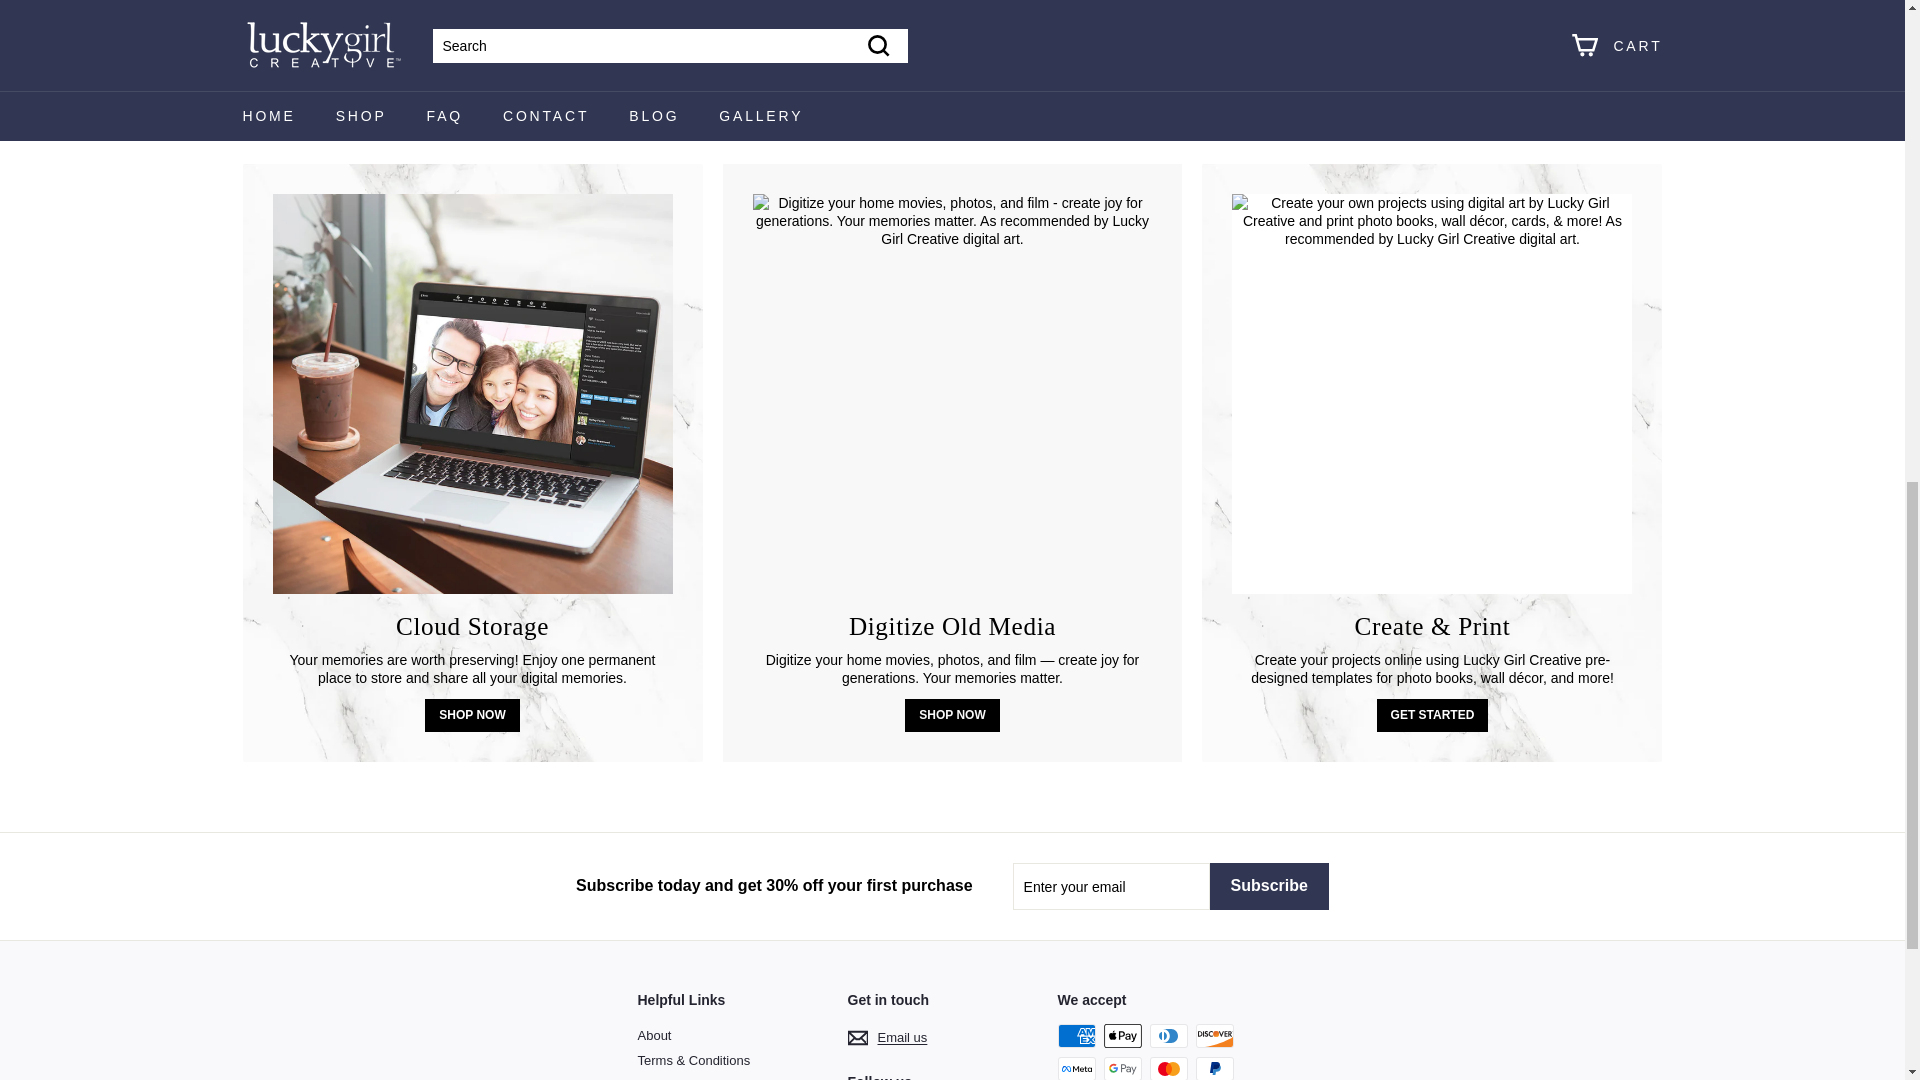 The image size is (1920, 1080). I want to click on Diners Club, so click(1169, 1035).